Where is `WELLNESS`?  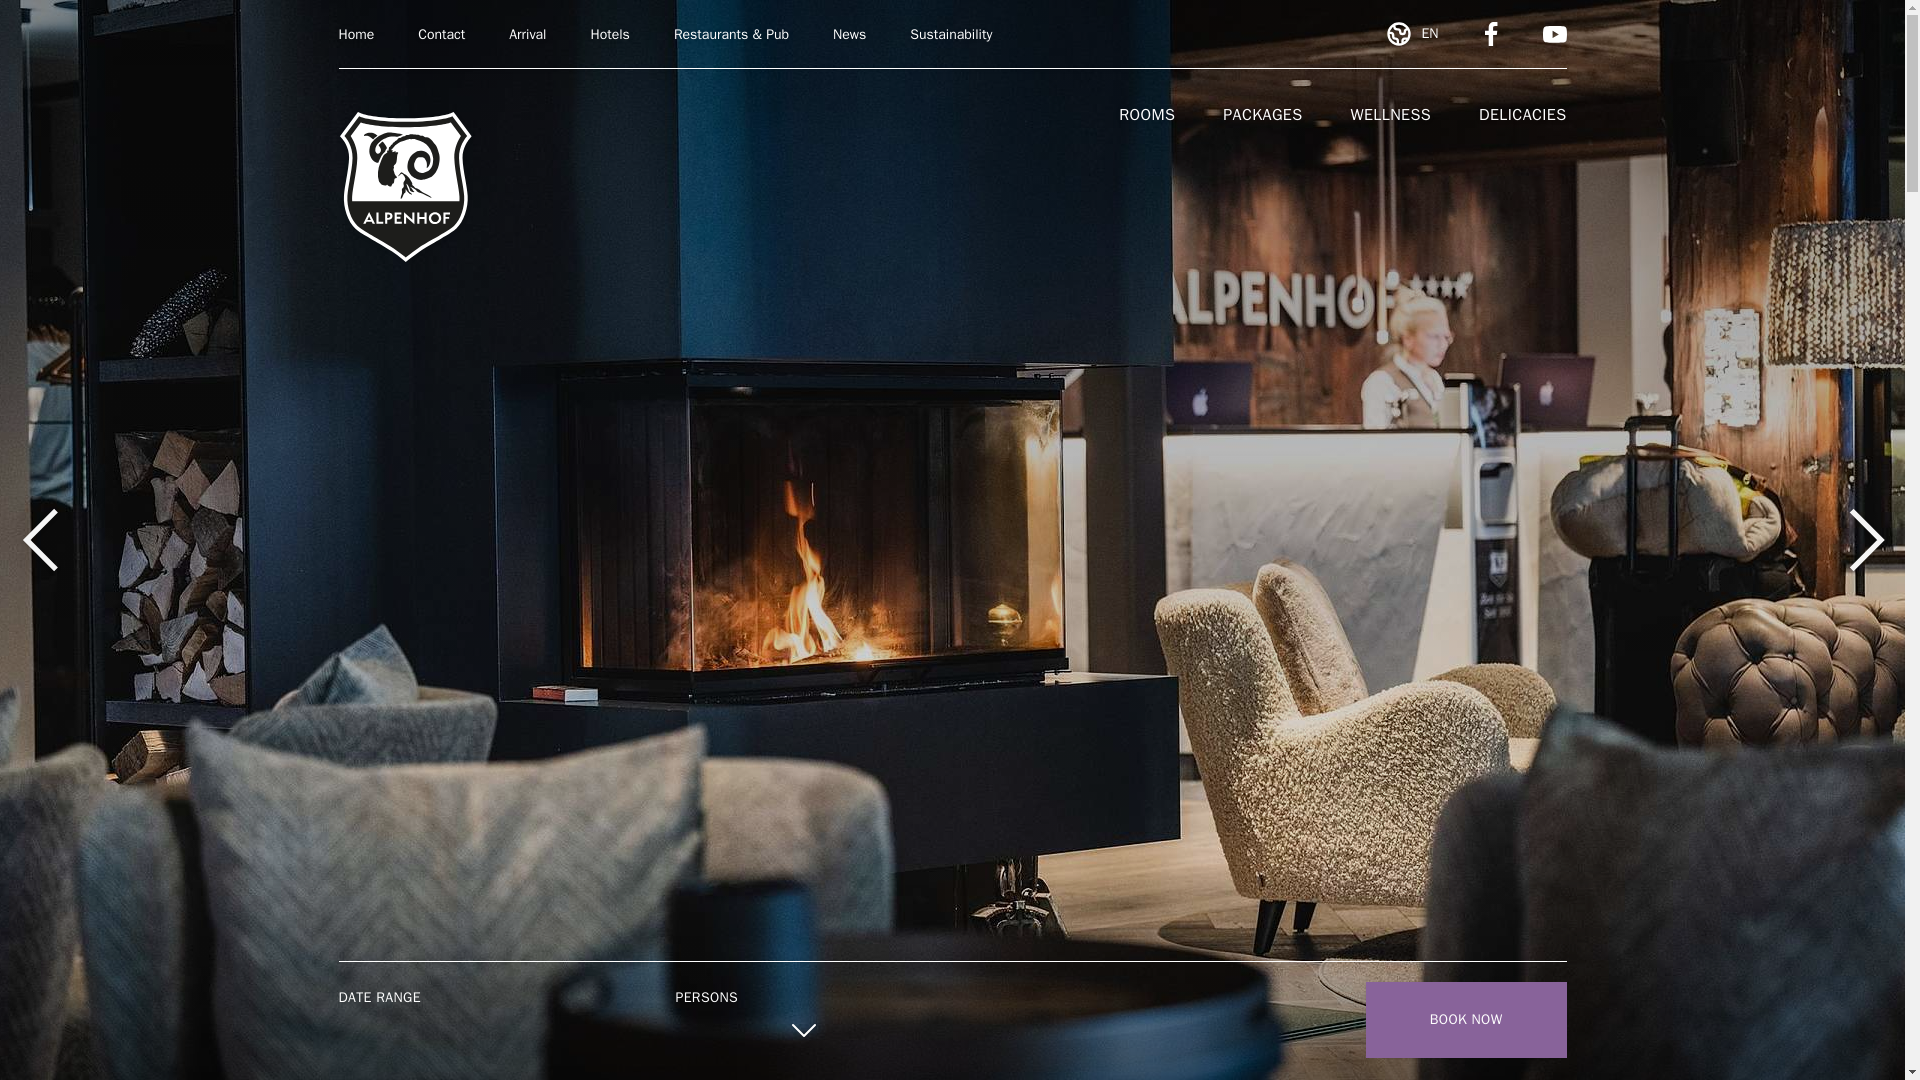 WELLNESS is located at coordinates (1390, 114).